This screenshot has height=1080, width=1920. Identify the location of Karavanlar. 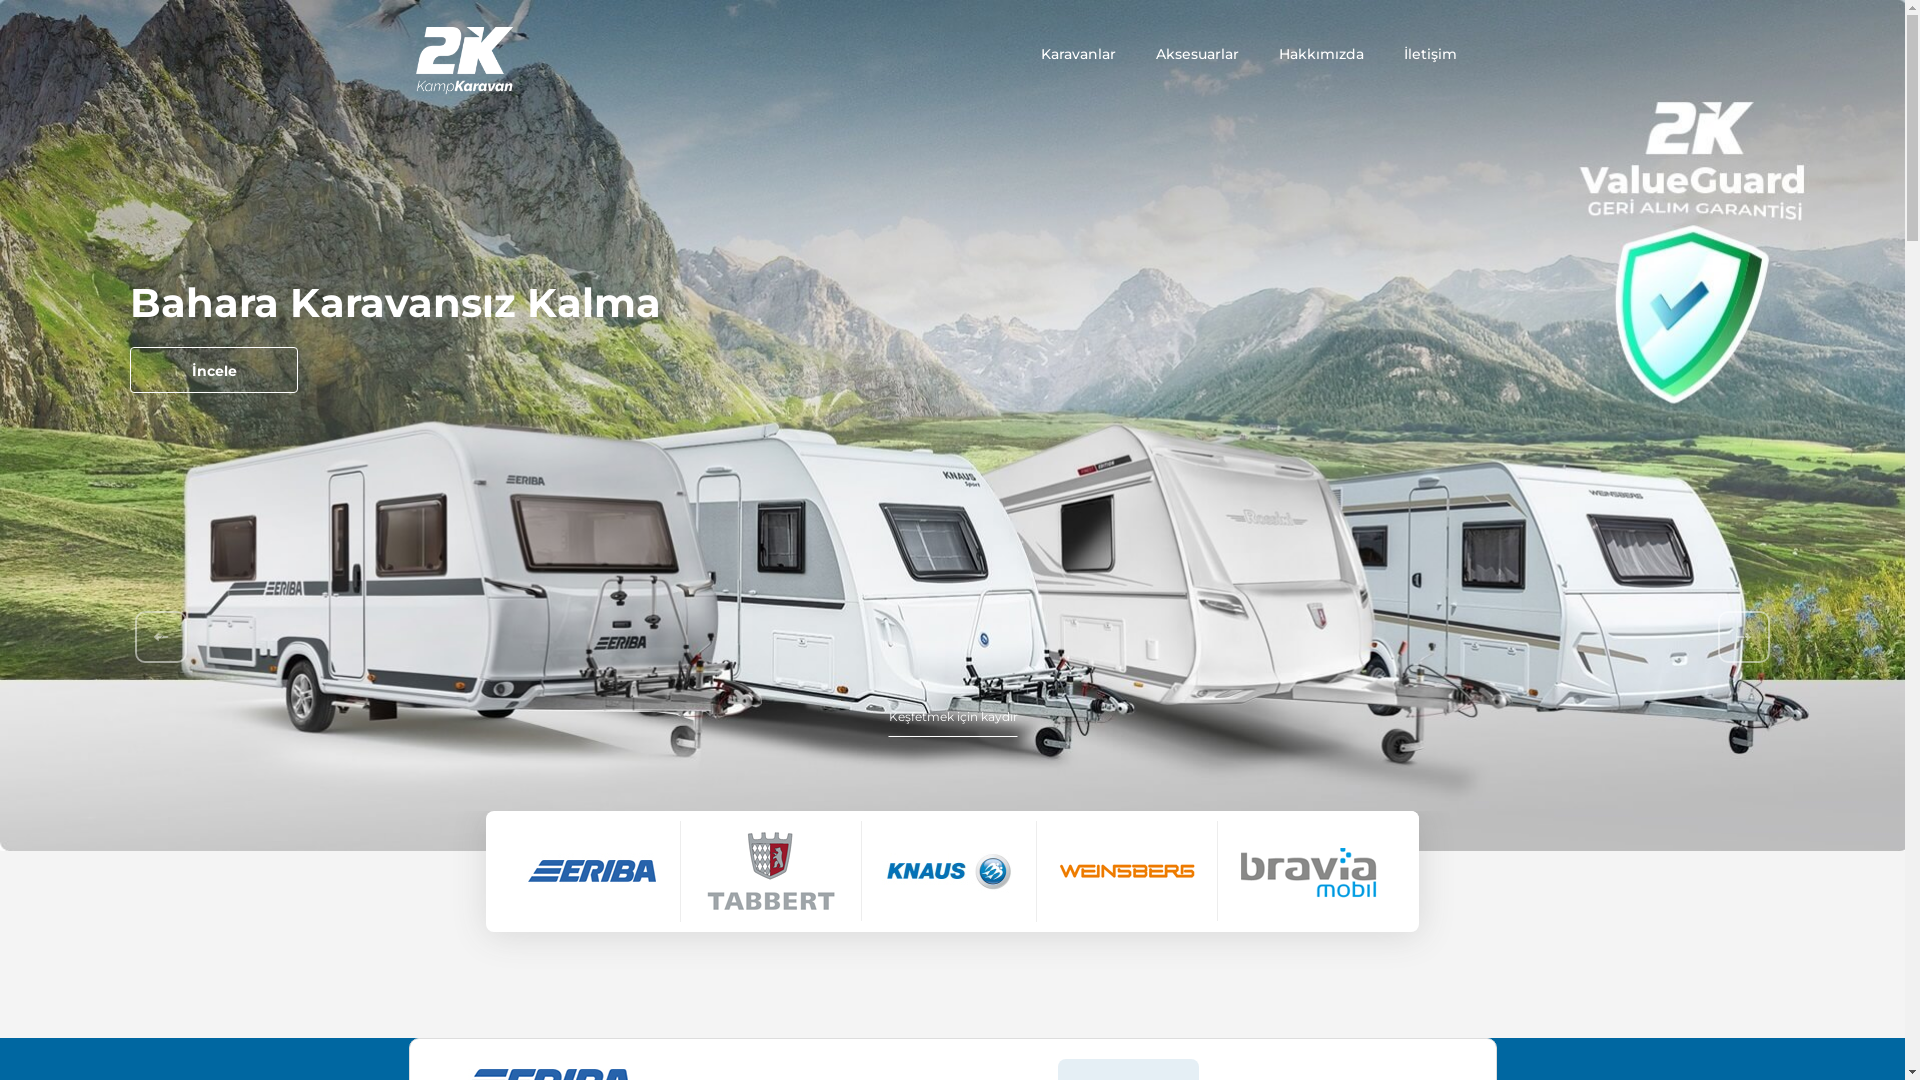
(1078, 54).